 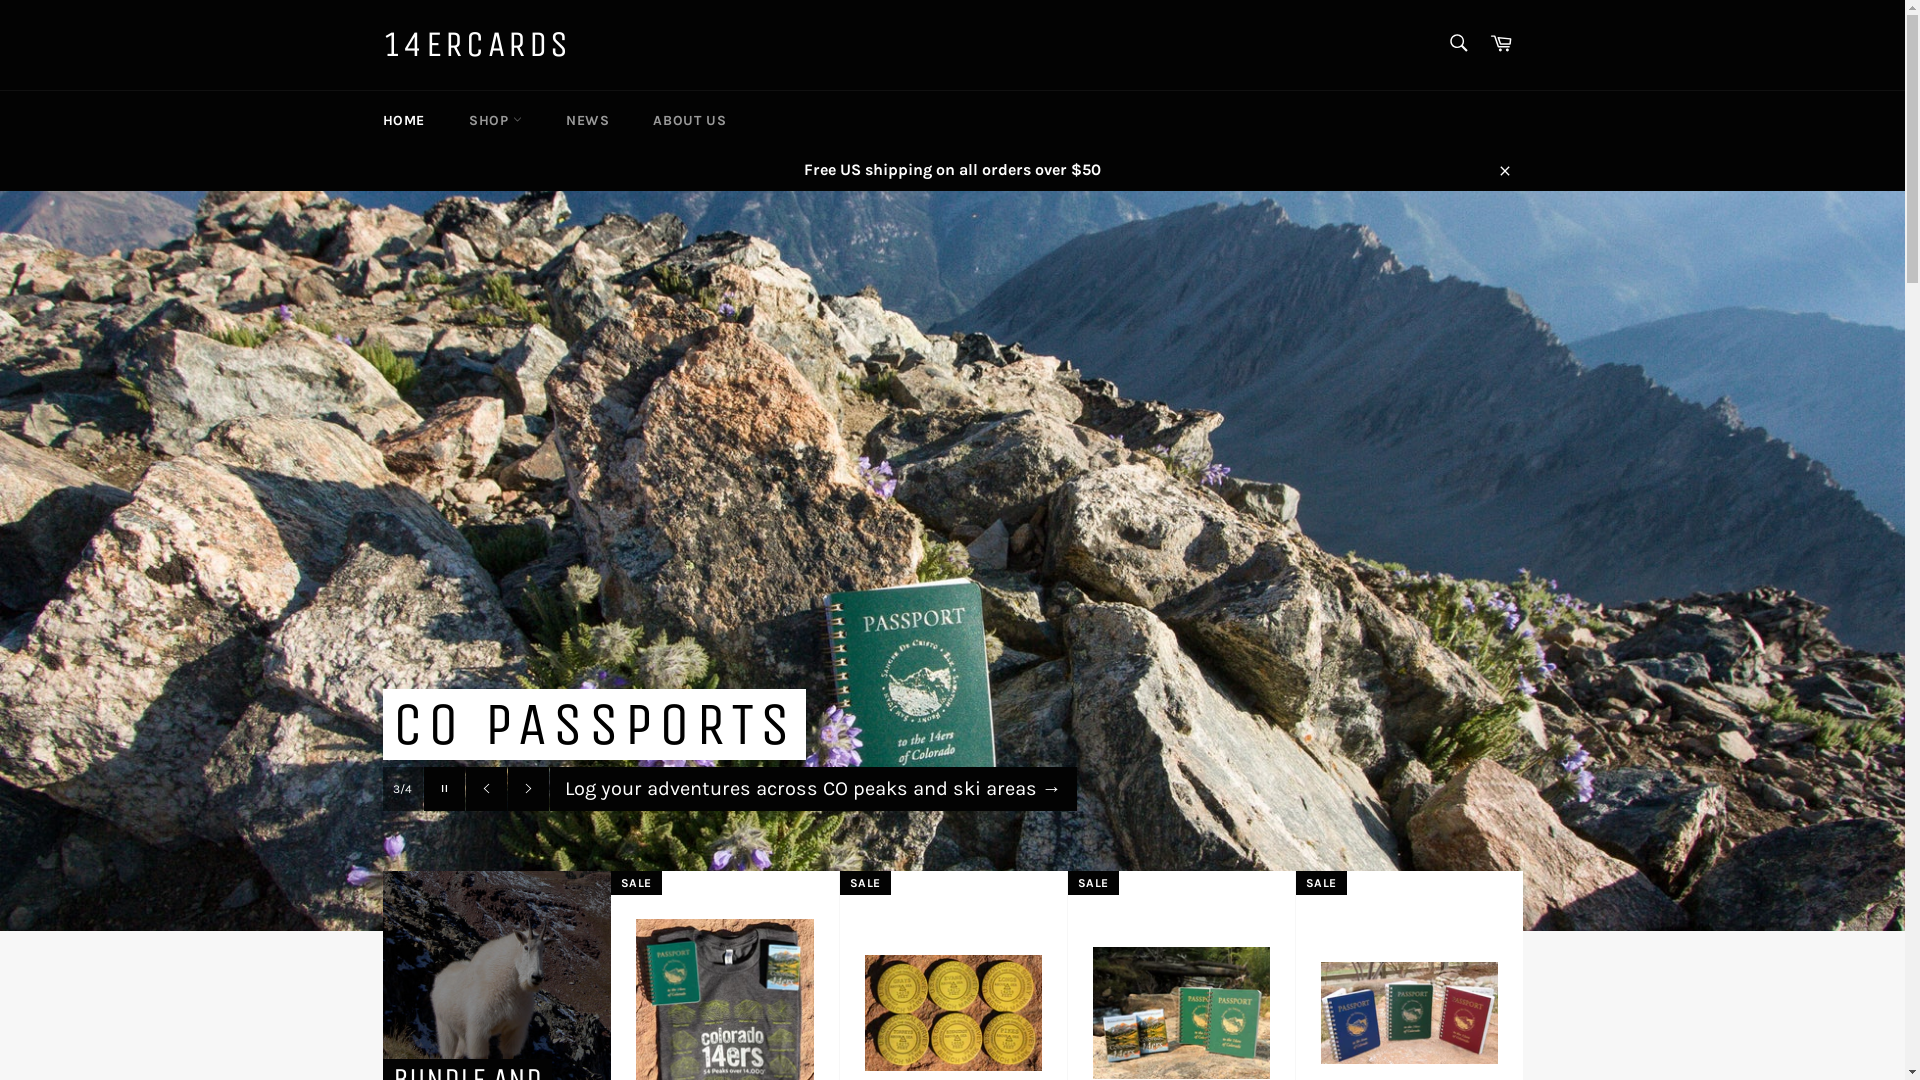 I want to click on Next slide, so click(x=528, y=789).